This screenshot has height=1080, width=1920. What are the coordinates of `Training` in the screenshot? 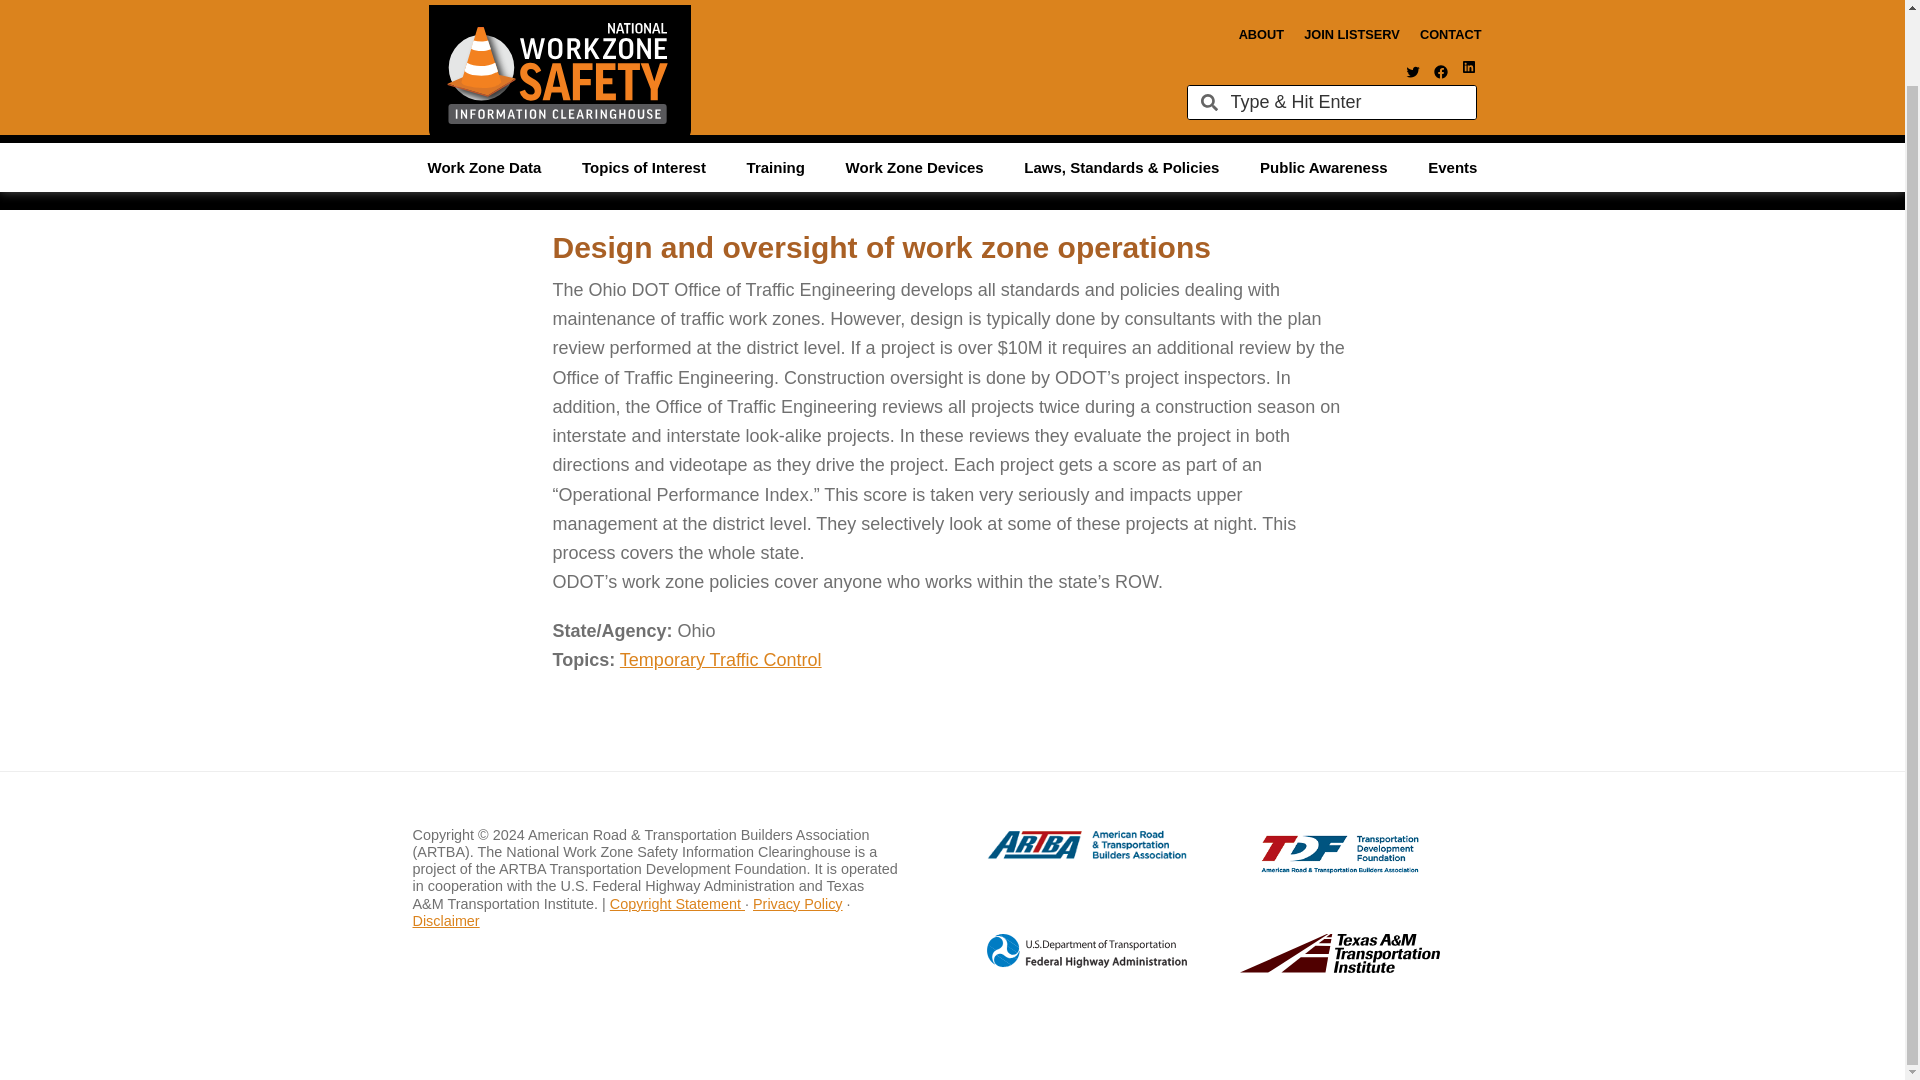 It's located at (775, 90).